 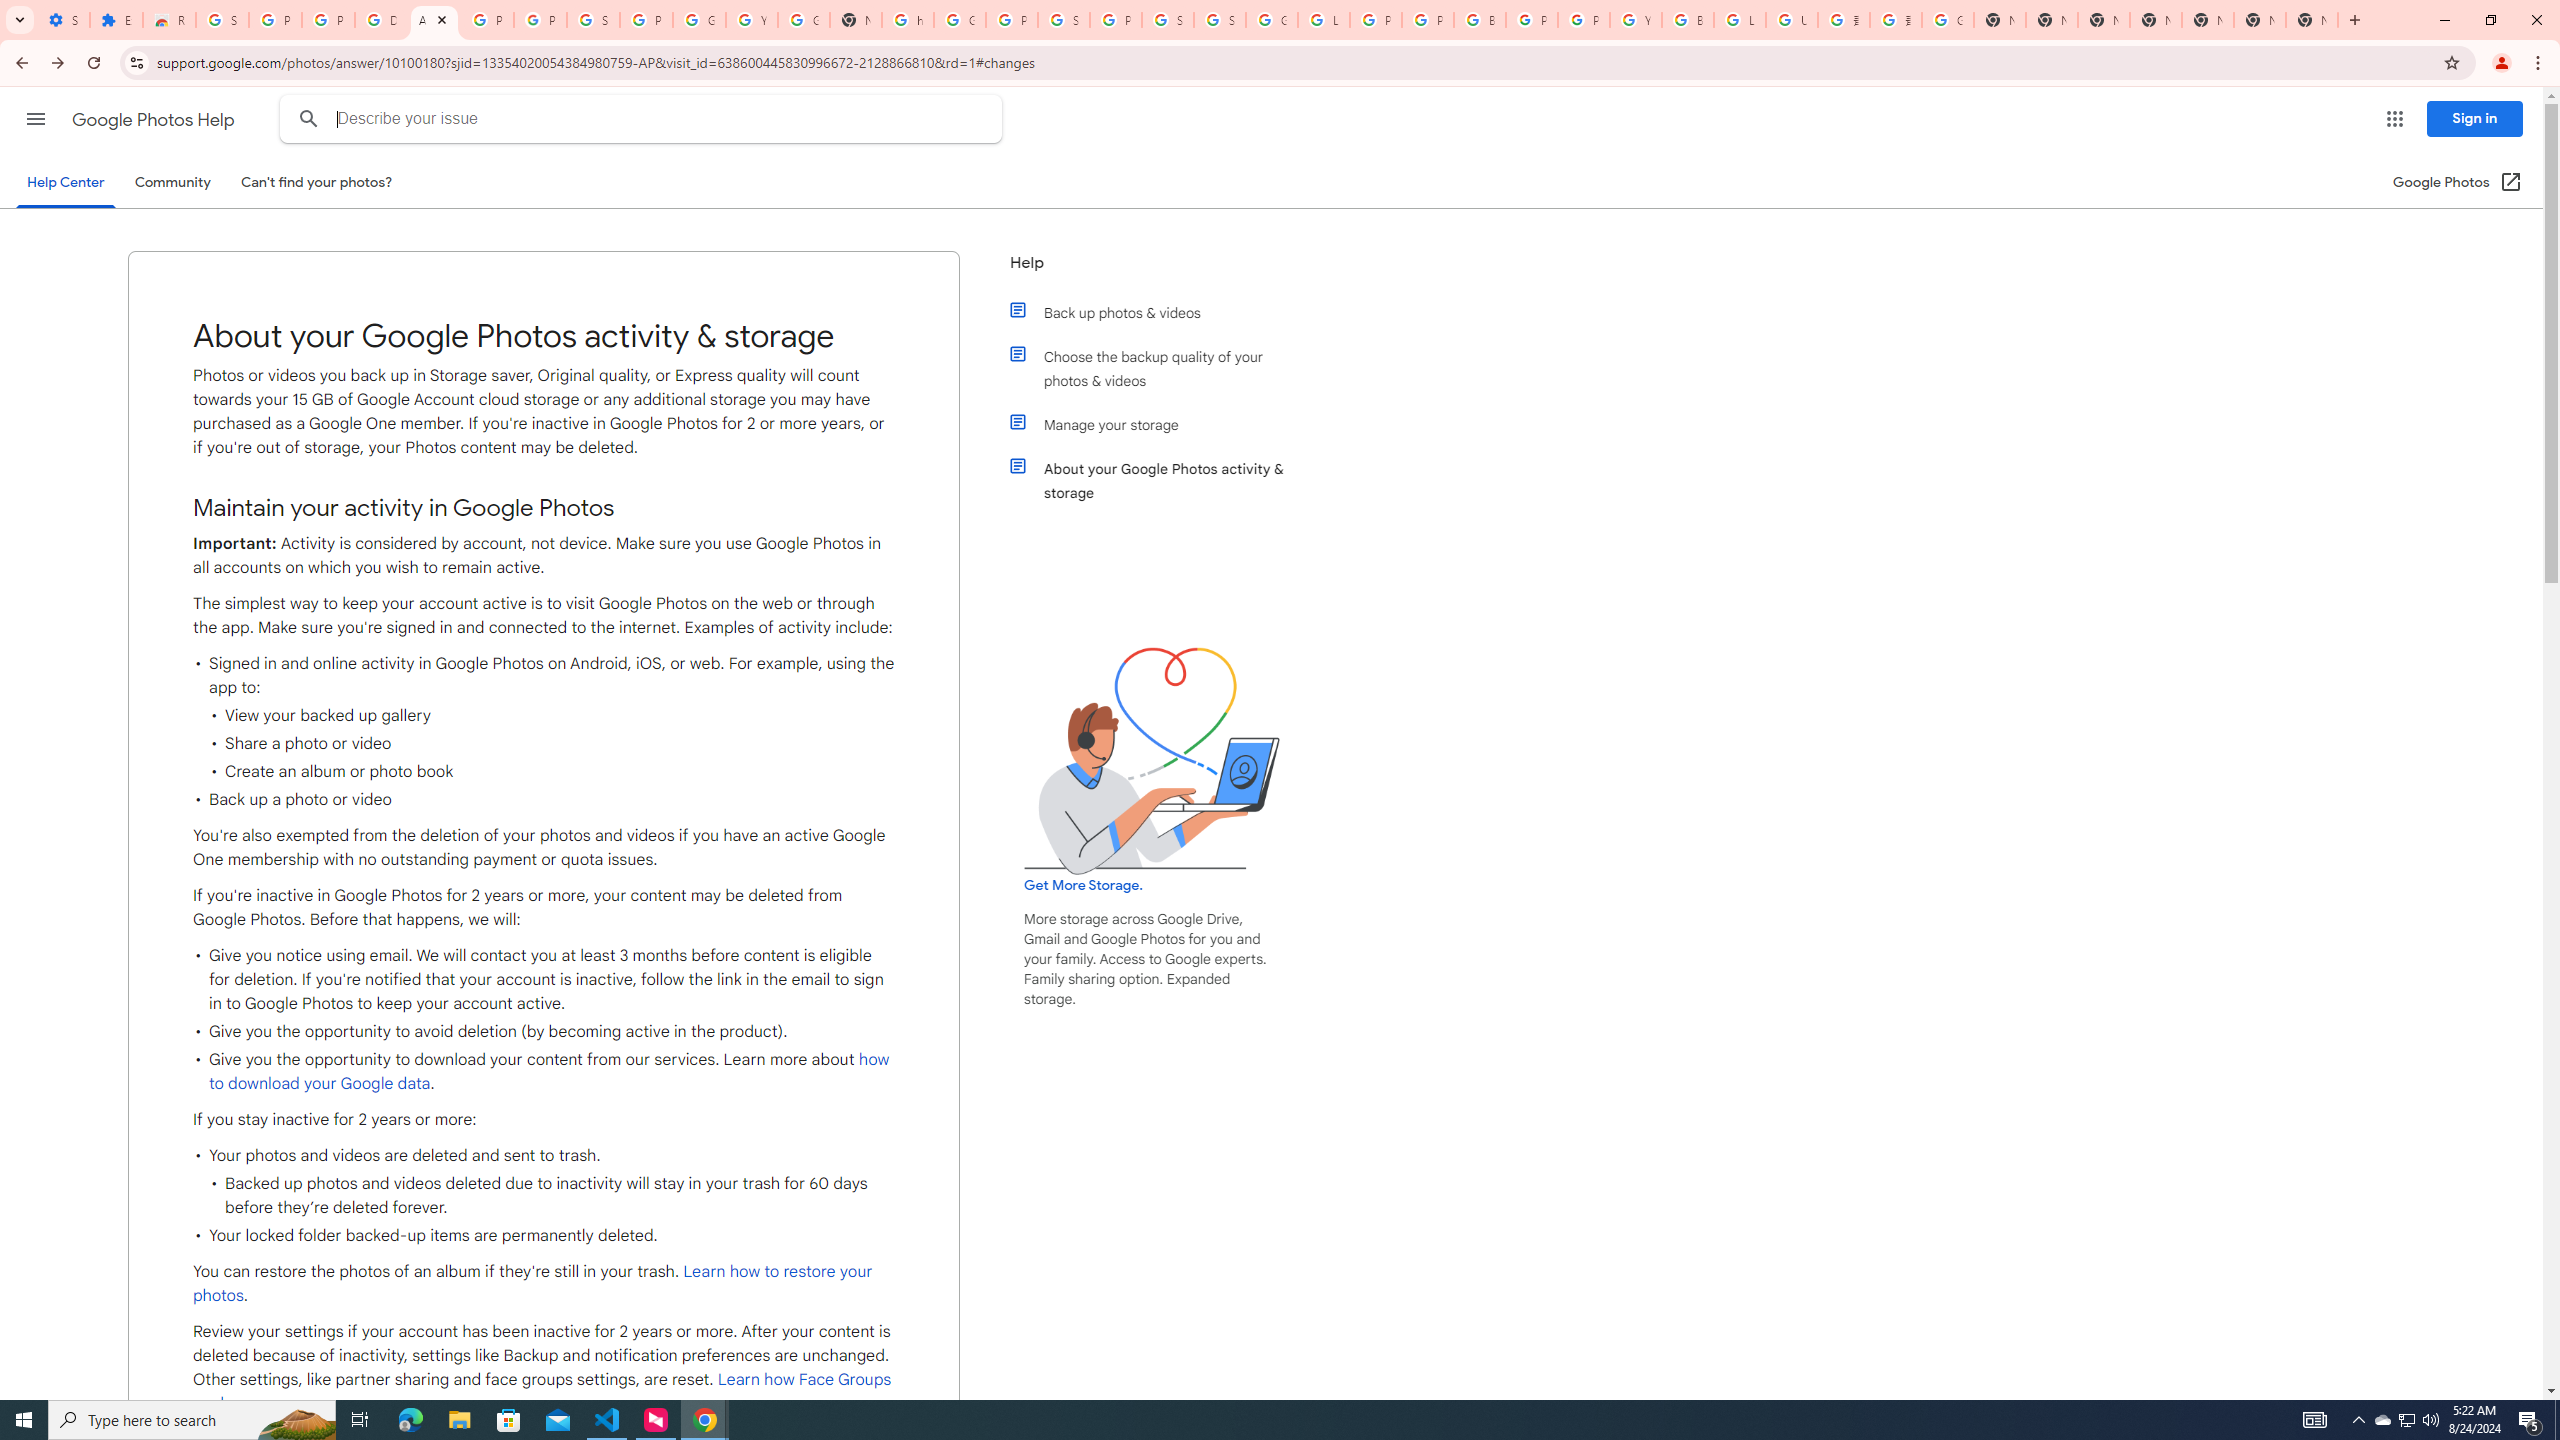 What do you see at coordinates (64, 20) in the screenshot?
I see `Settings - On startup` at bounding box center [64, 20].